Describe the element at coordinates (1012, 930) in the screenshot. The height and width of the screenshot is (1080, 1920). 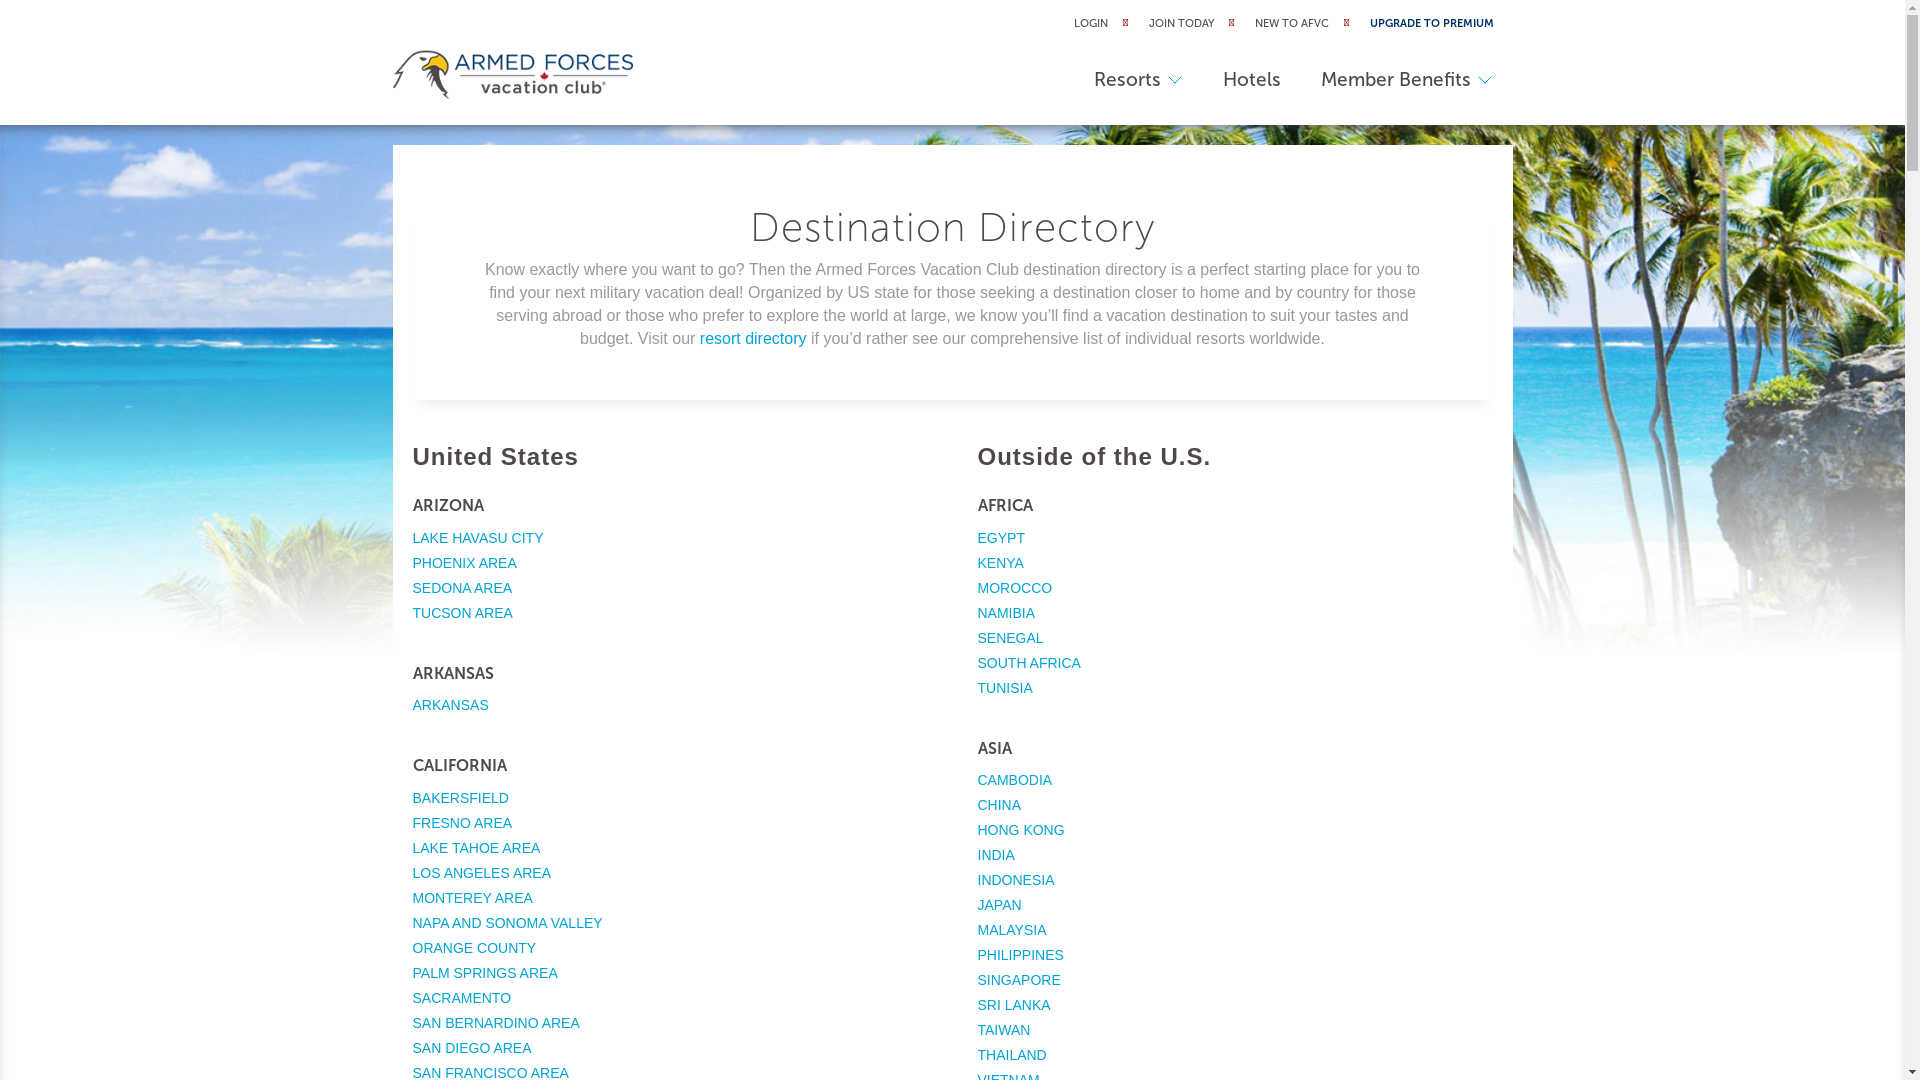
I see `MALAYSIA` at that location.